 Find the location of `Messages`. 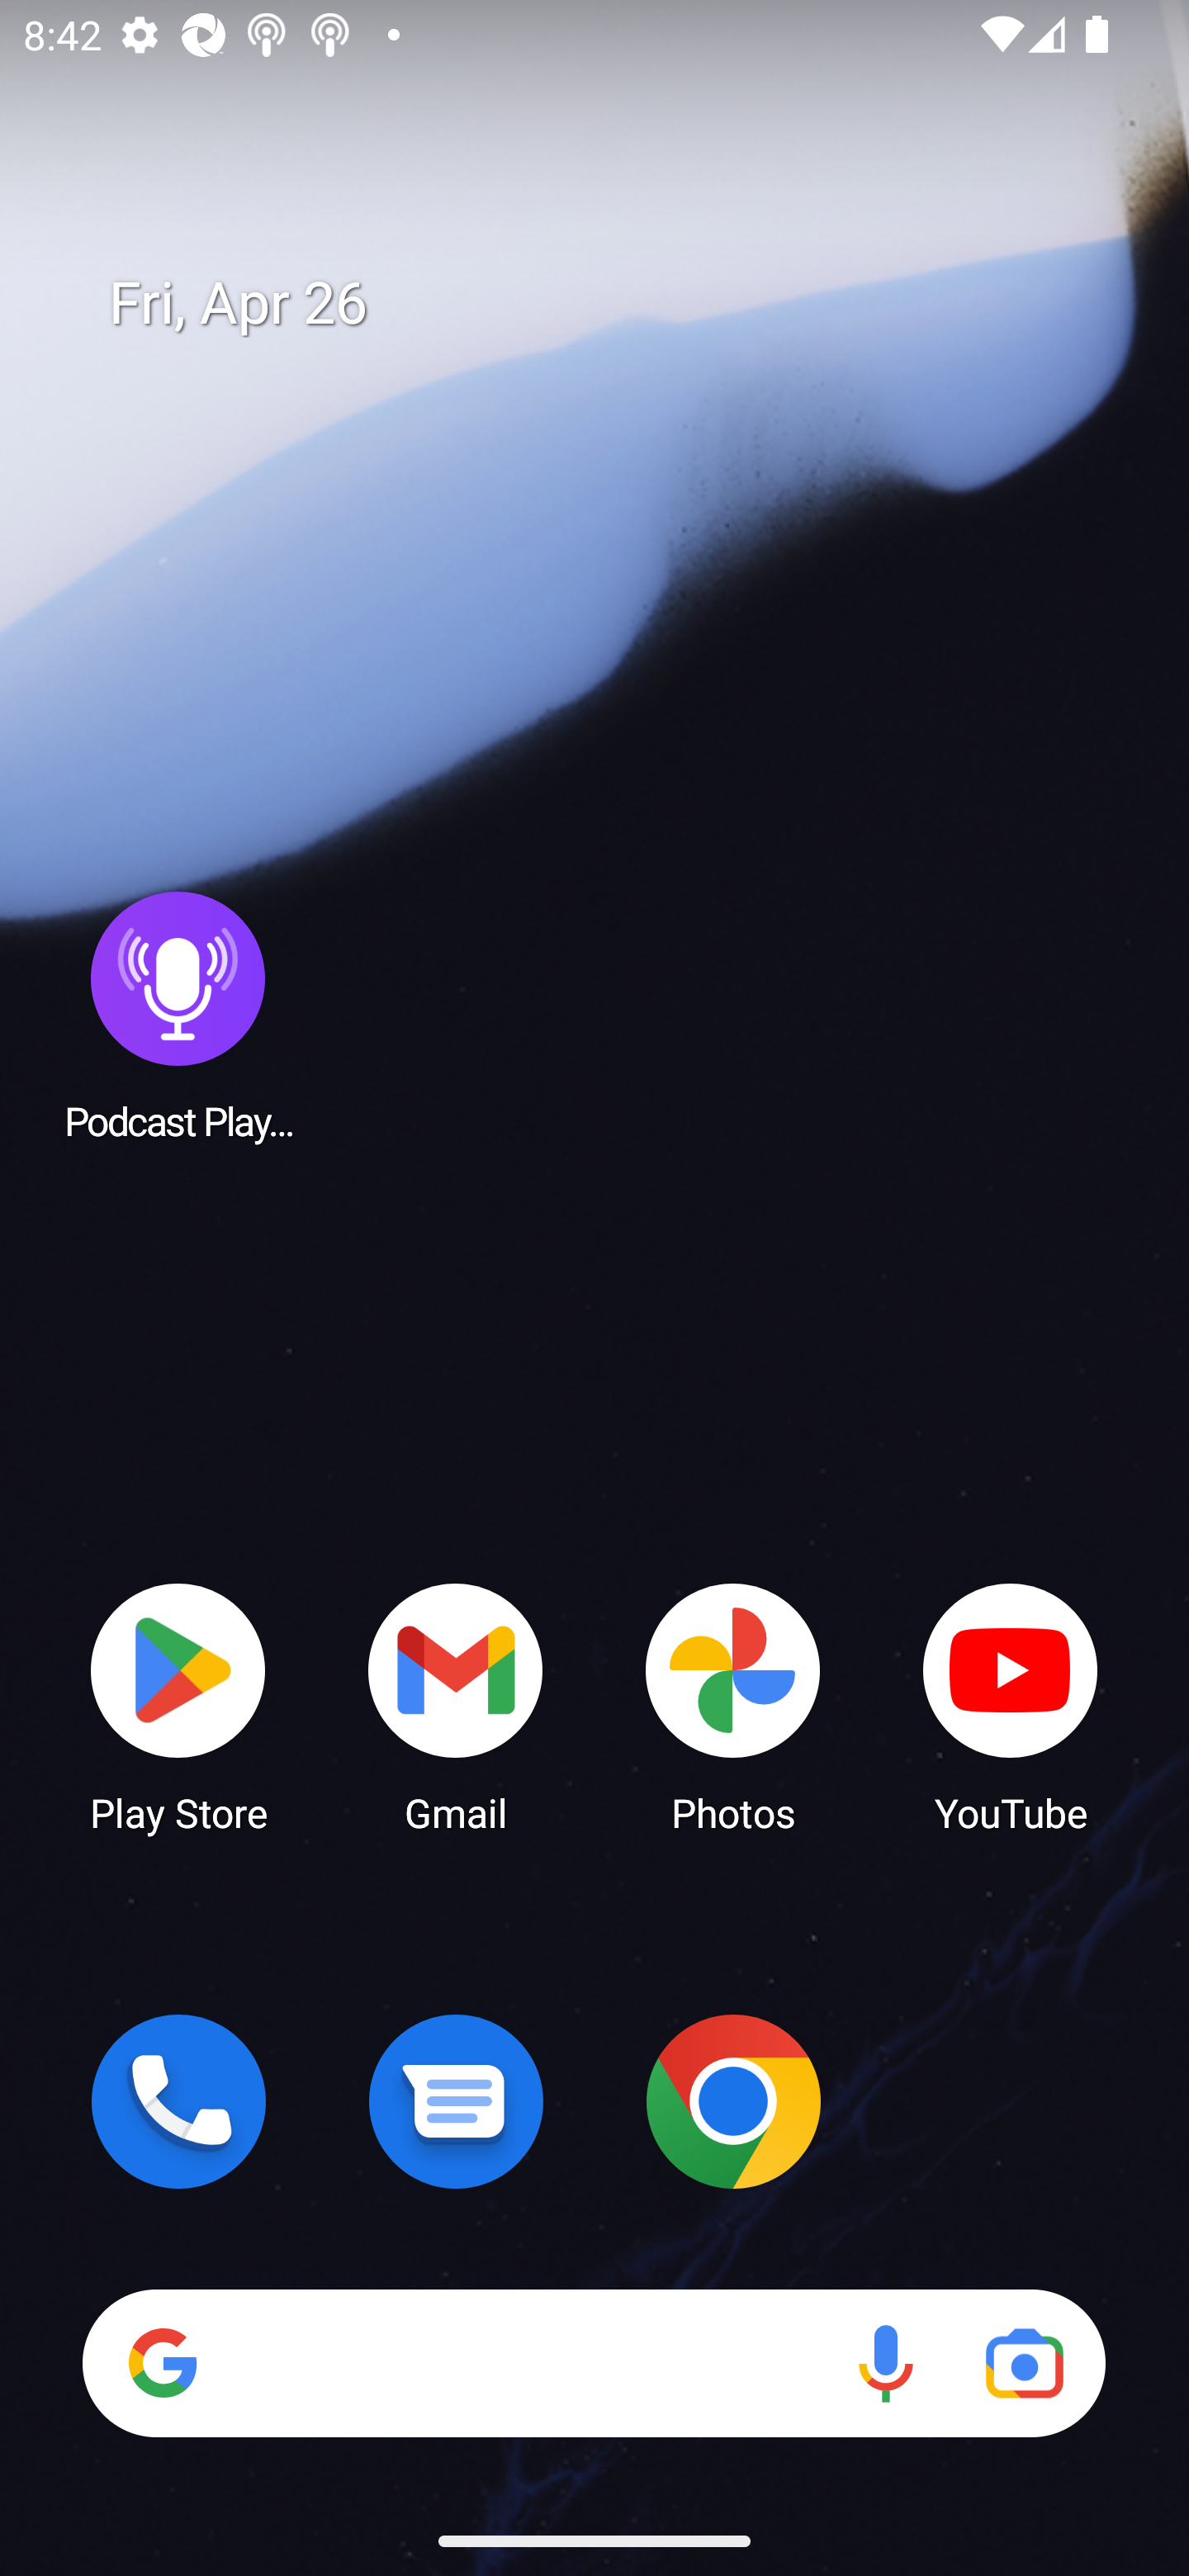

Messages is located at coordinates (456, 2101).